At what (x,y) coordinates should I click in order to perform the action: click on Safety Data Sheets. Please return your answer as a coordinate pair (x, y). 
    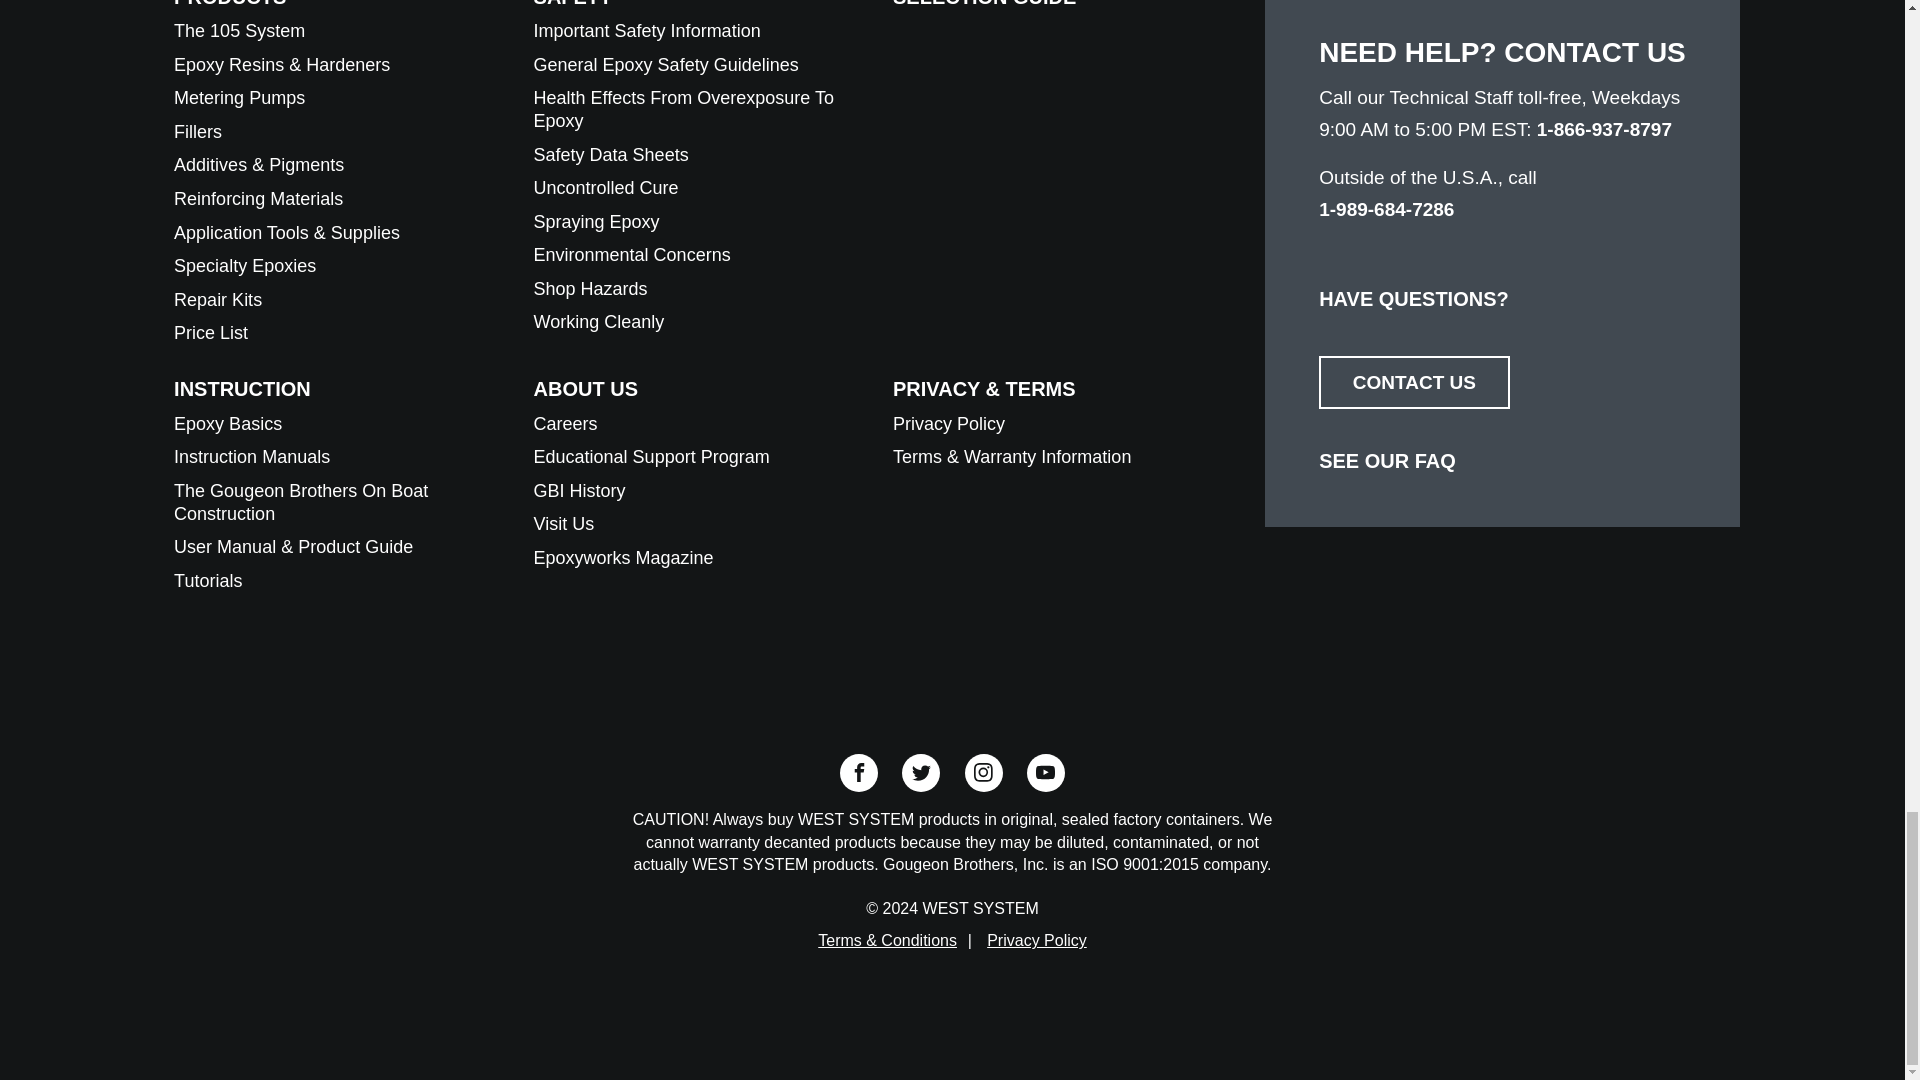
    Looking at the image, I should click on (611, 154).